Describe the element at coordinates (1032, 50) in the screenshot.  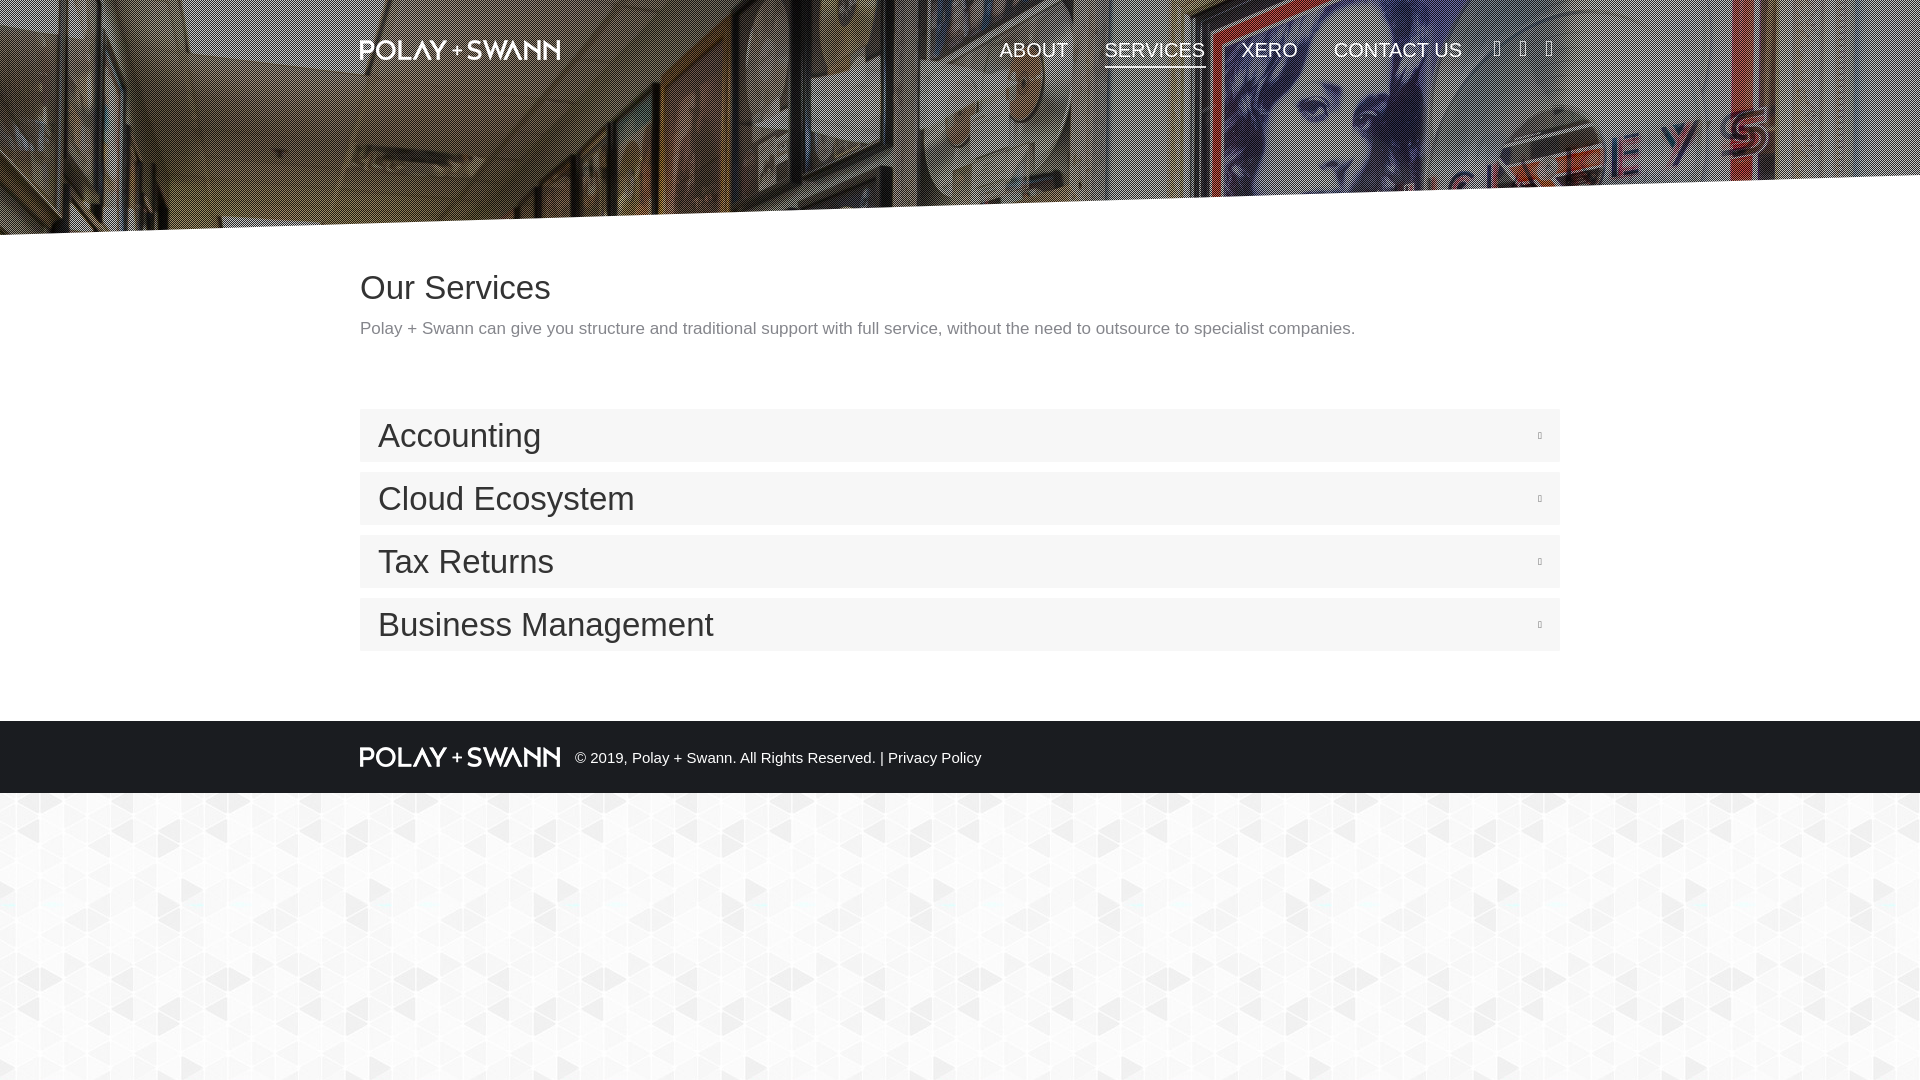
I see `ABOUT` at that location.